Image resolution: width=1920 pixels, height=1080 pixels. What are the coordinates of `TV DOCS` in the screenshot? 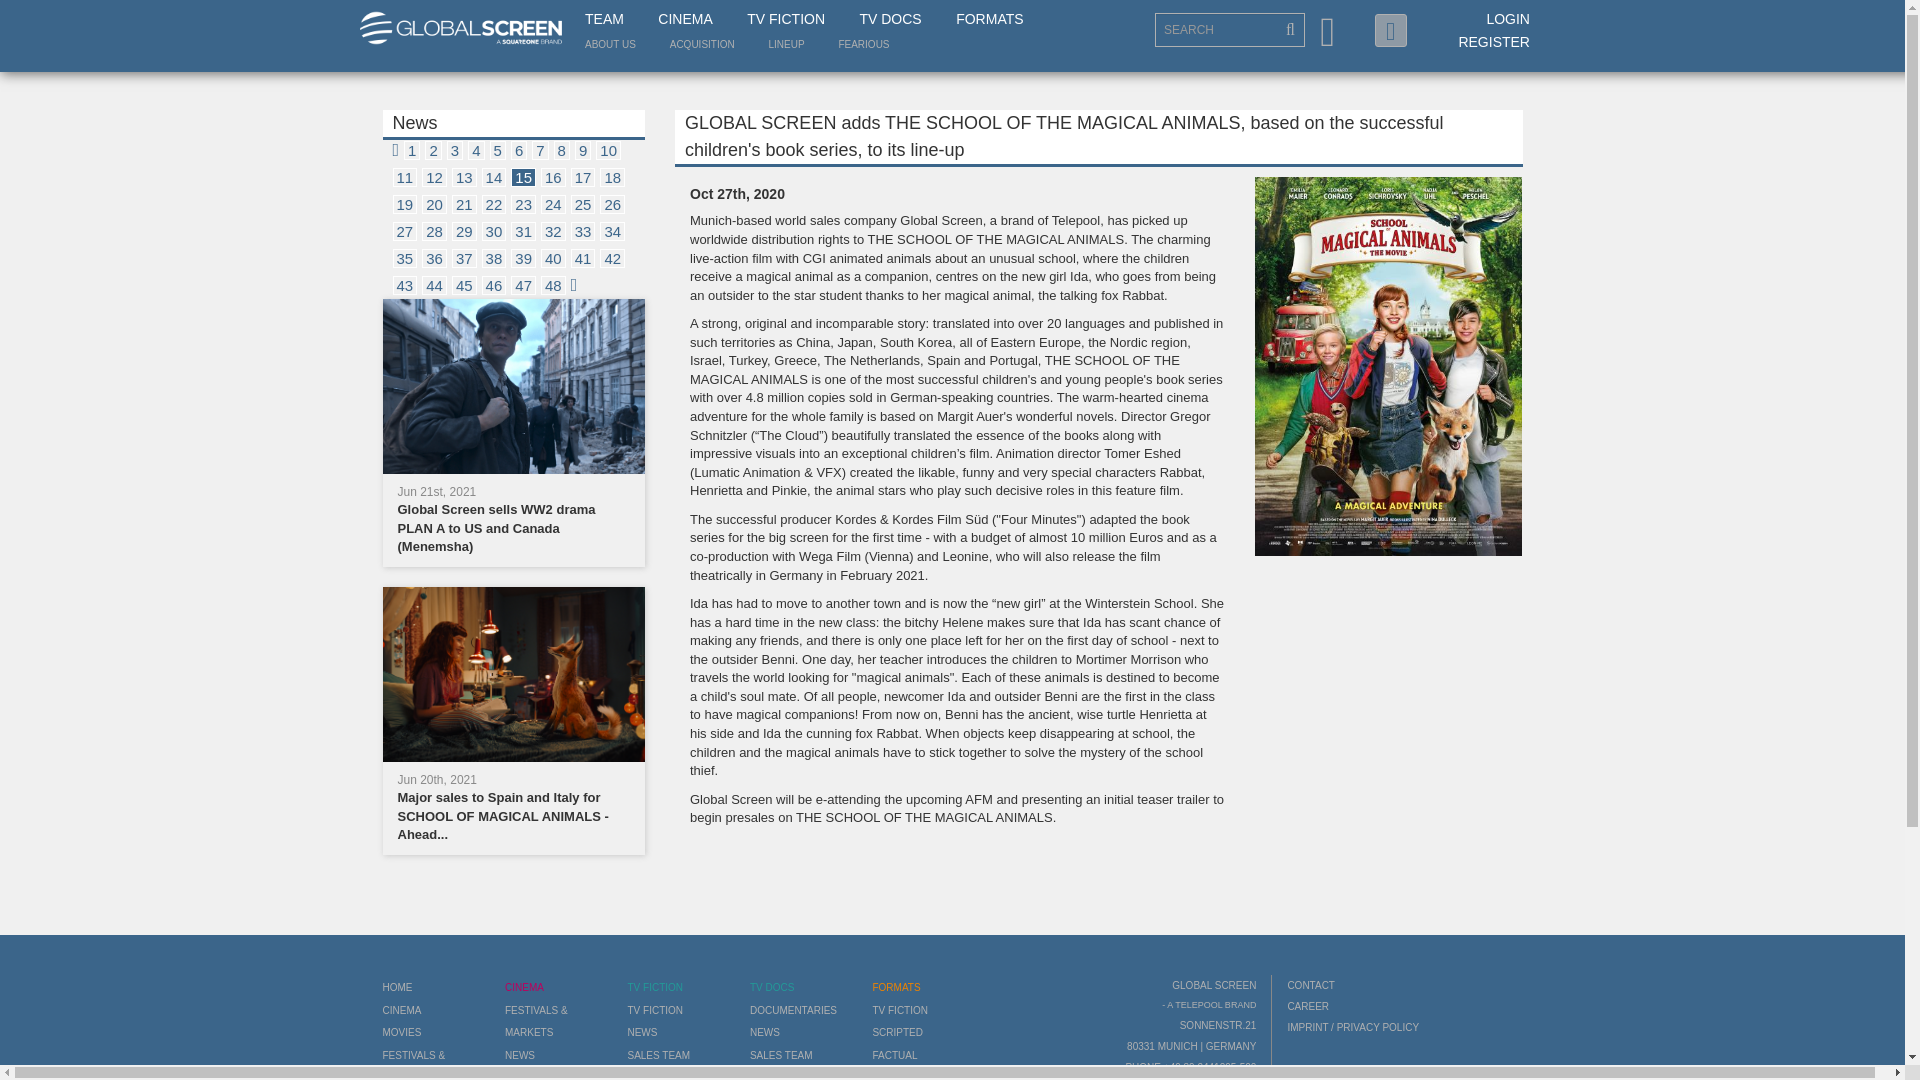 It's located at (890, 20).